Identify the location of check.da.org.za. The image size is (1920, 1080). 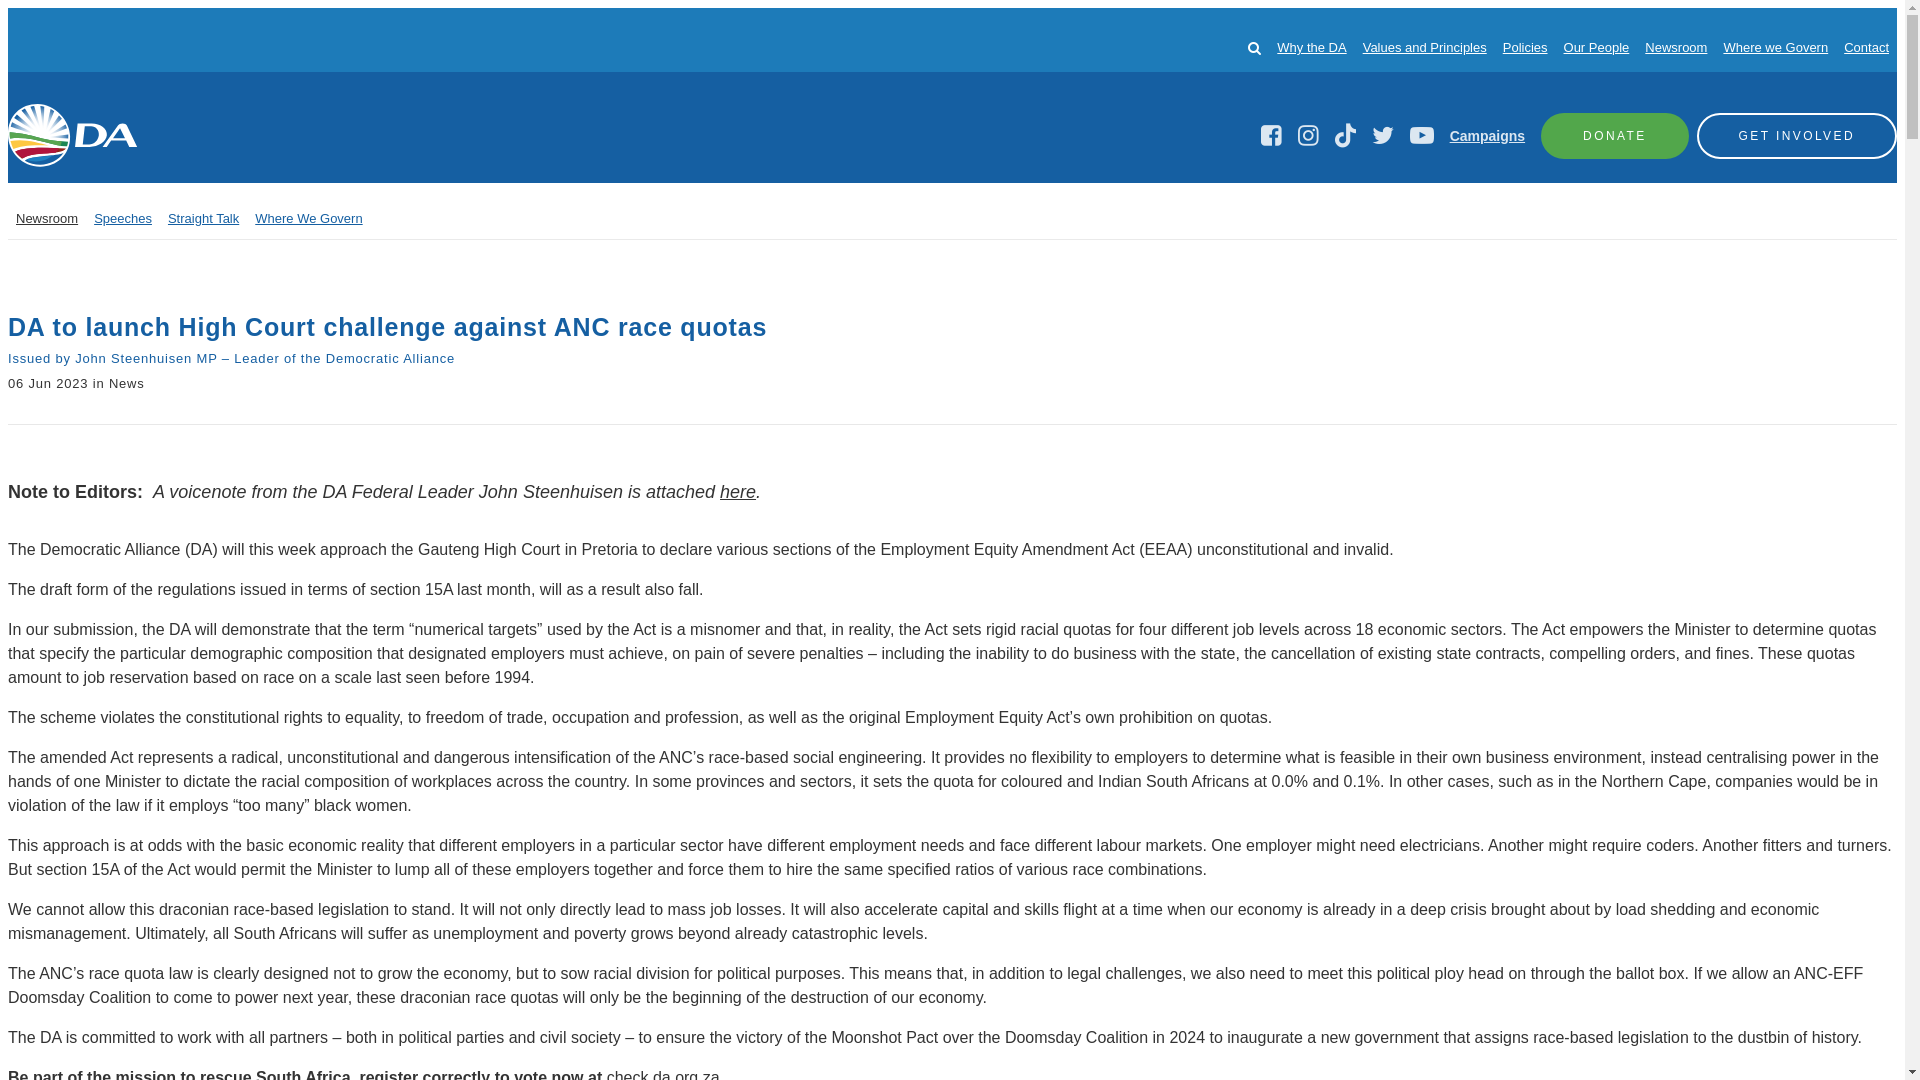
(663, 1074).